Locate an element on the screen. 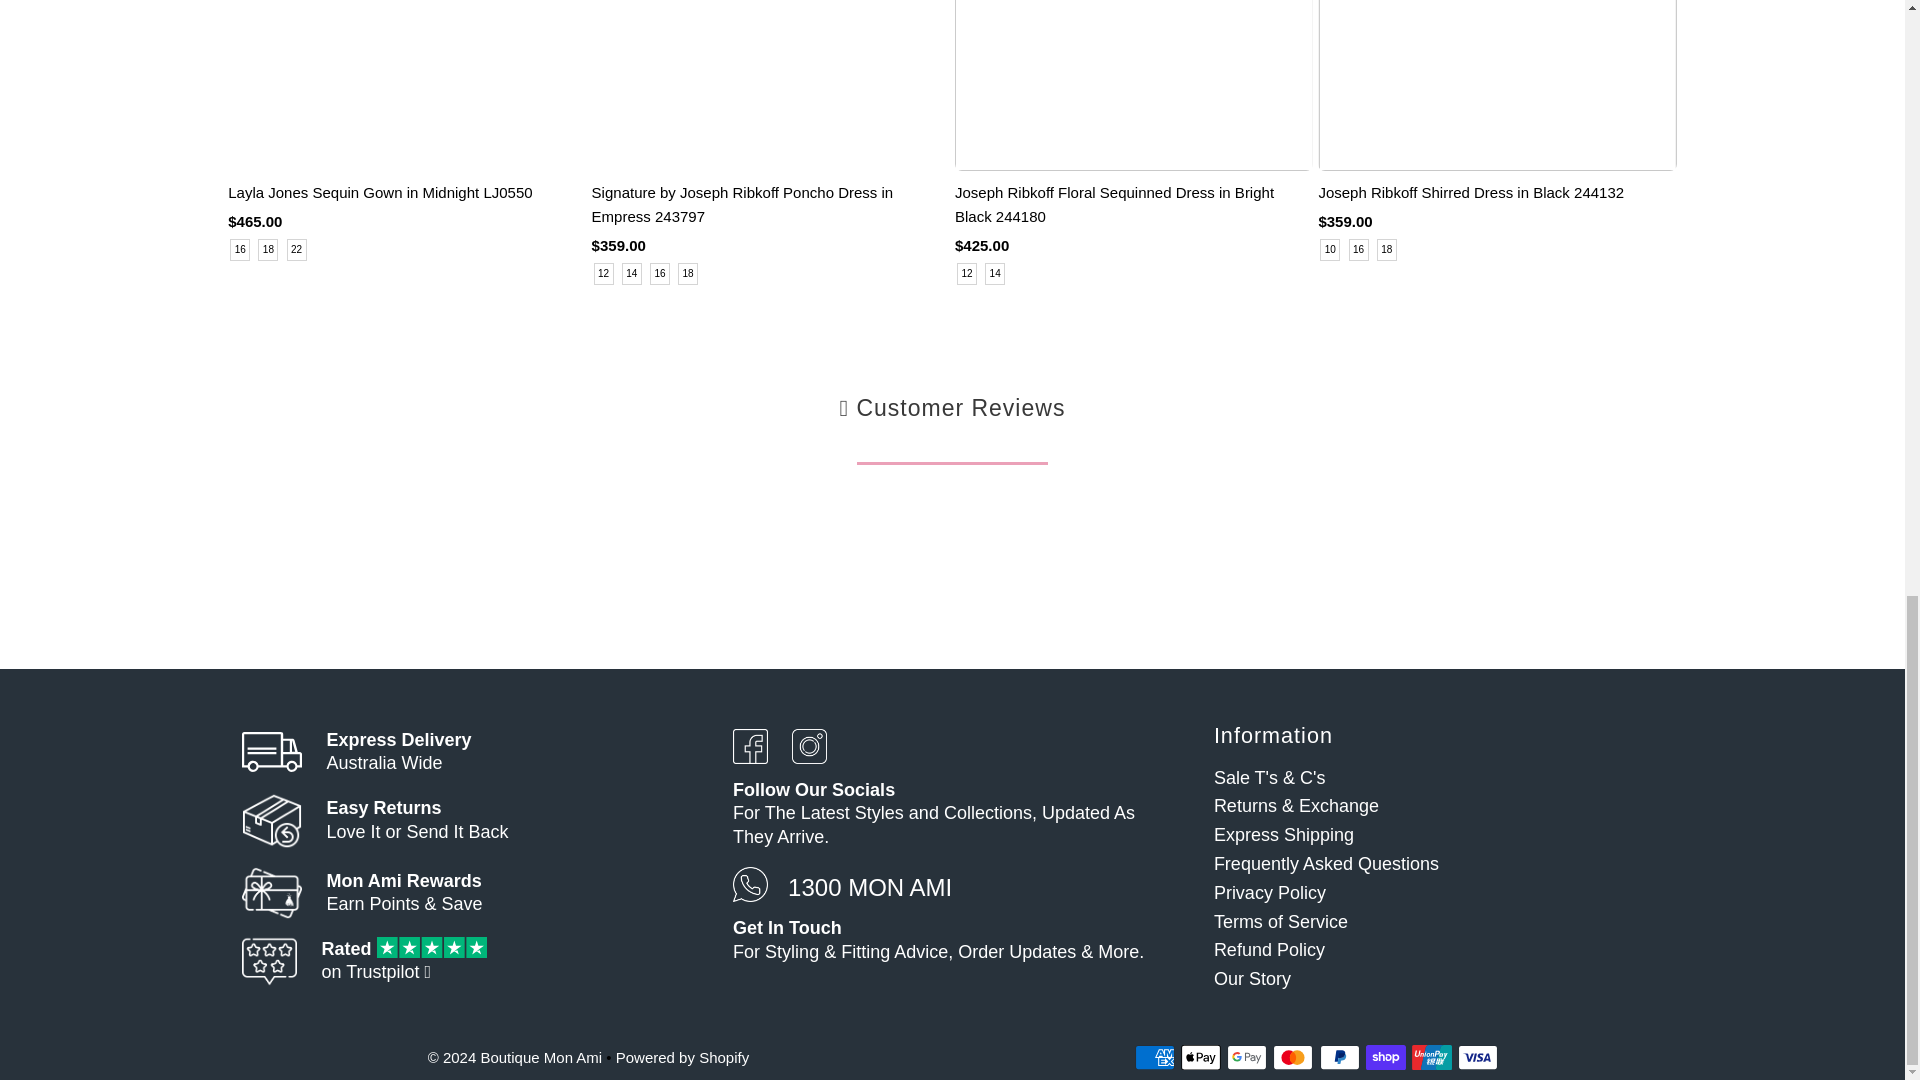  Mastercard is located at coordinates (1292, 1058).